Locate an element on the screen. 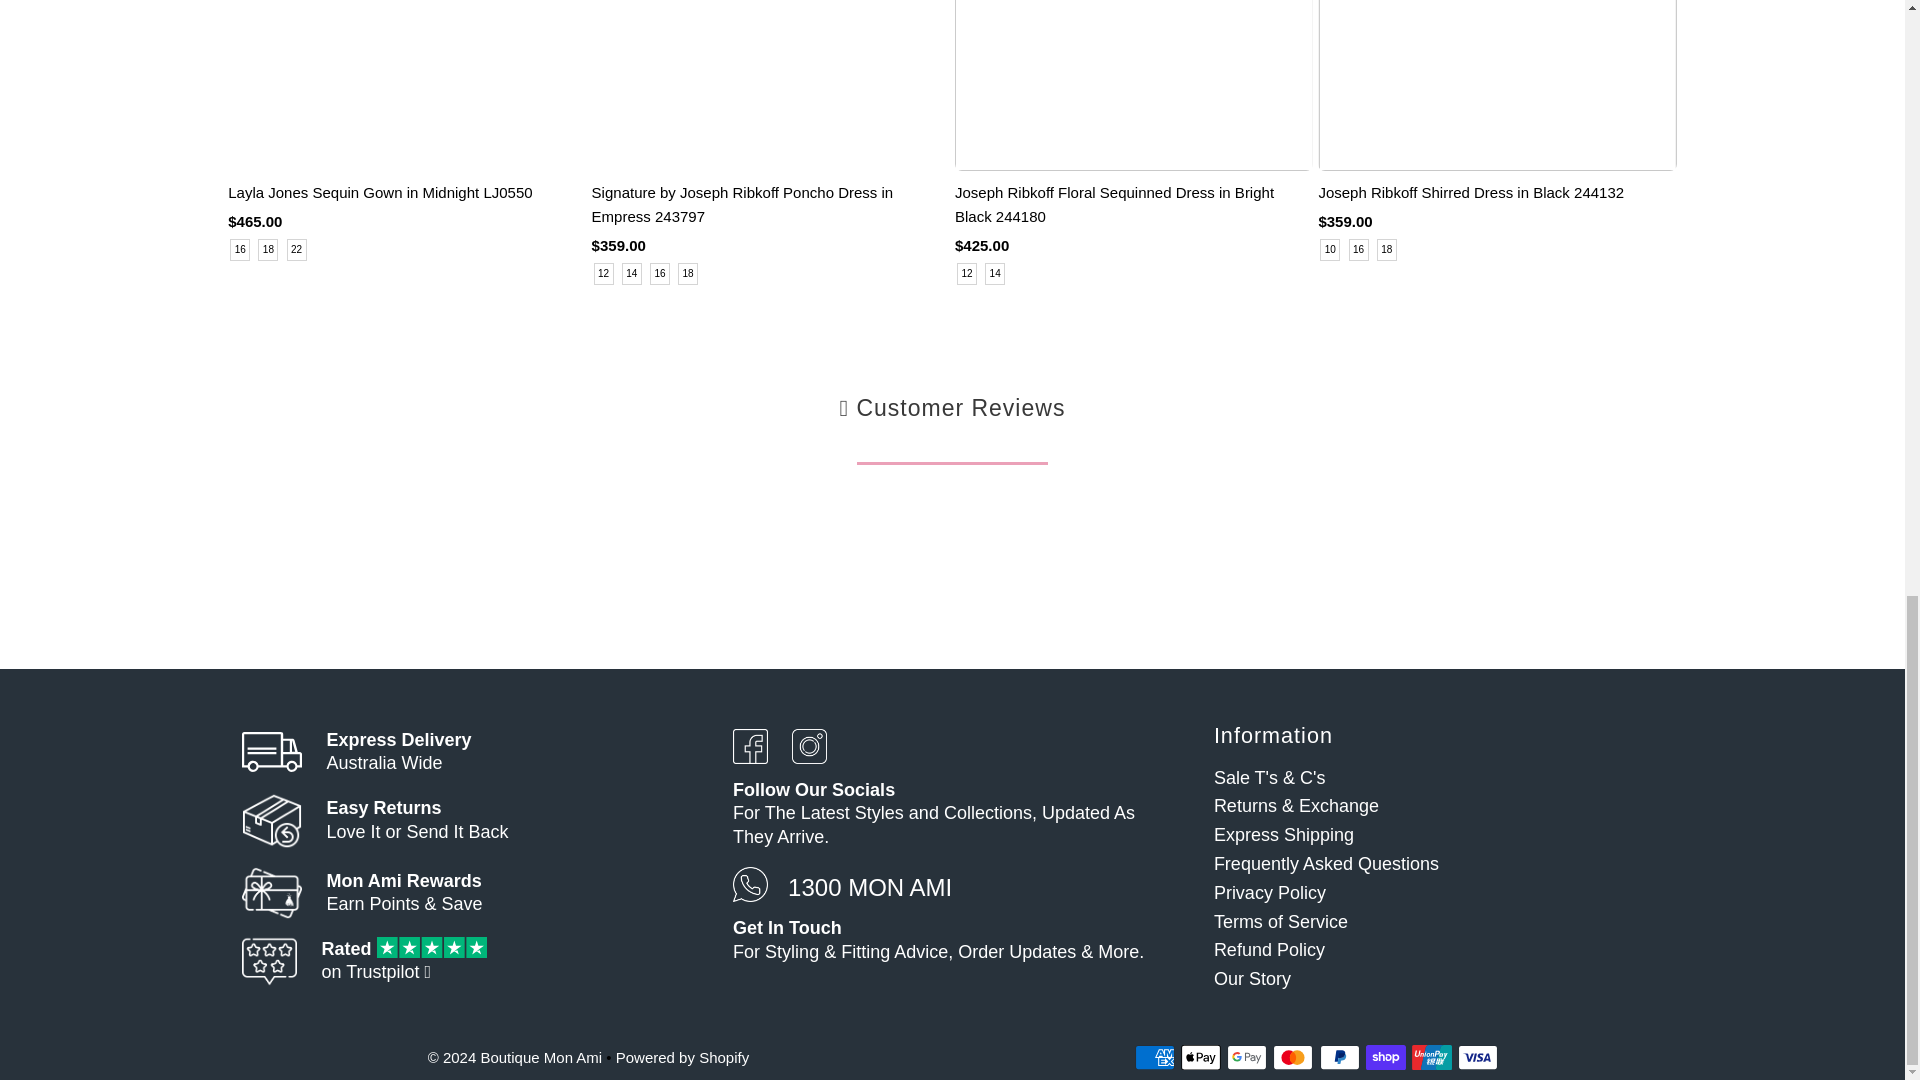  Mastercard is located at coordinates (1292, 1058).